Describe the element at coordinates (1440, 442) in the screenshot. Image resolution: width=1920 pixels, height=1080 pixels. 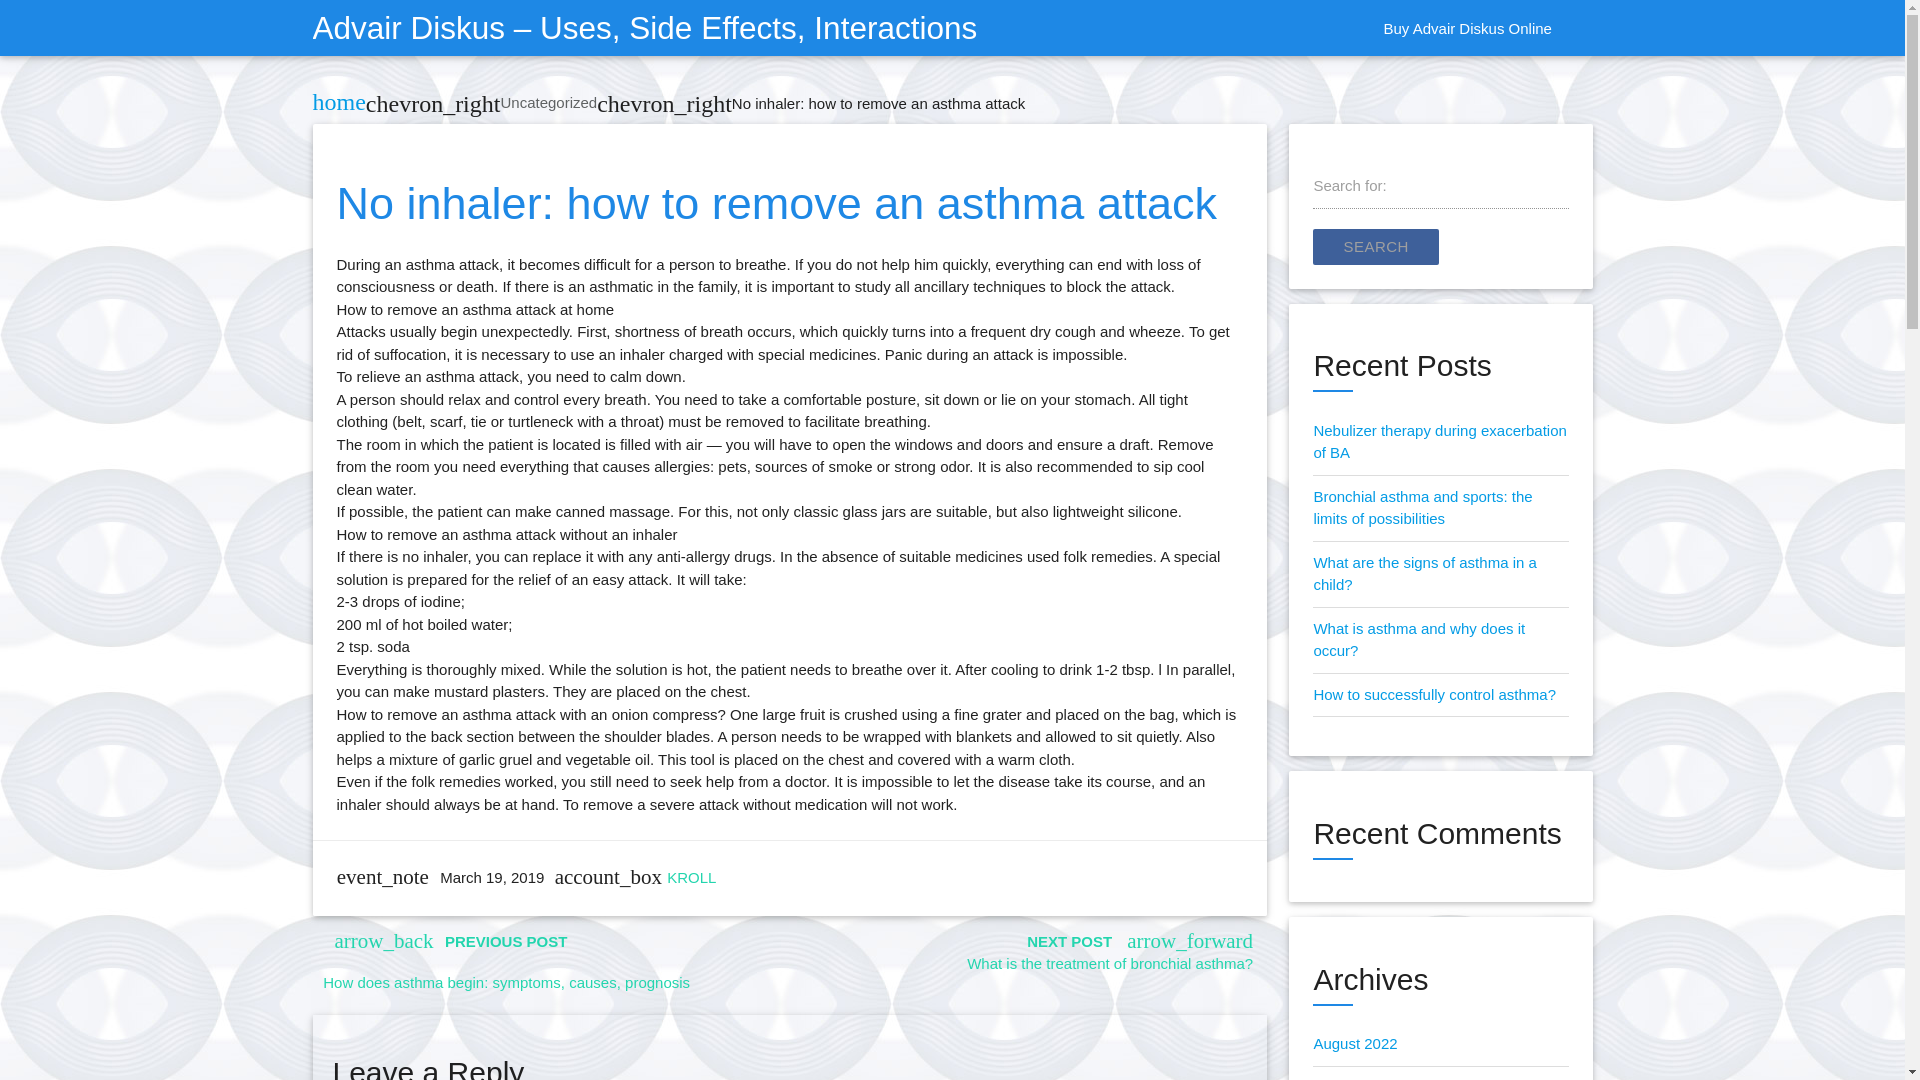
I see `Nebulizer therapy during exacerbation of BA` at that location.